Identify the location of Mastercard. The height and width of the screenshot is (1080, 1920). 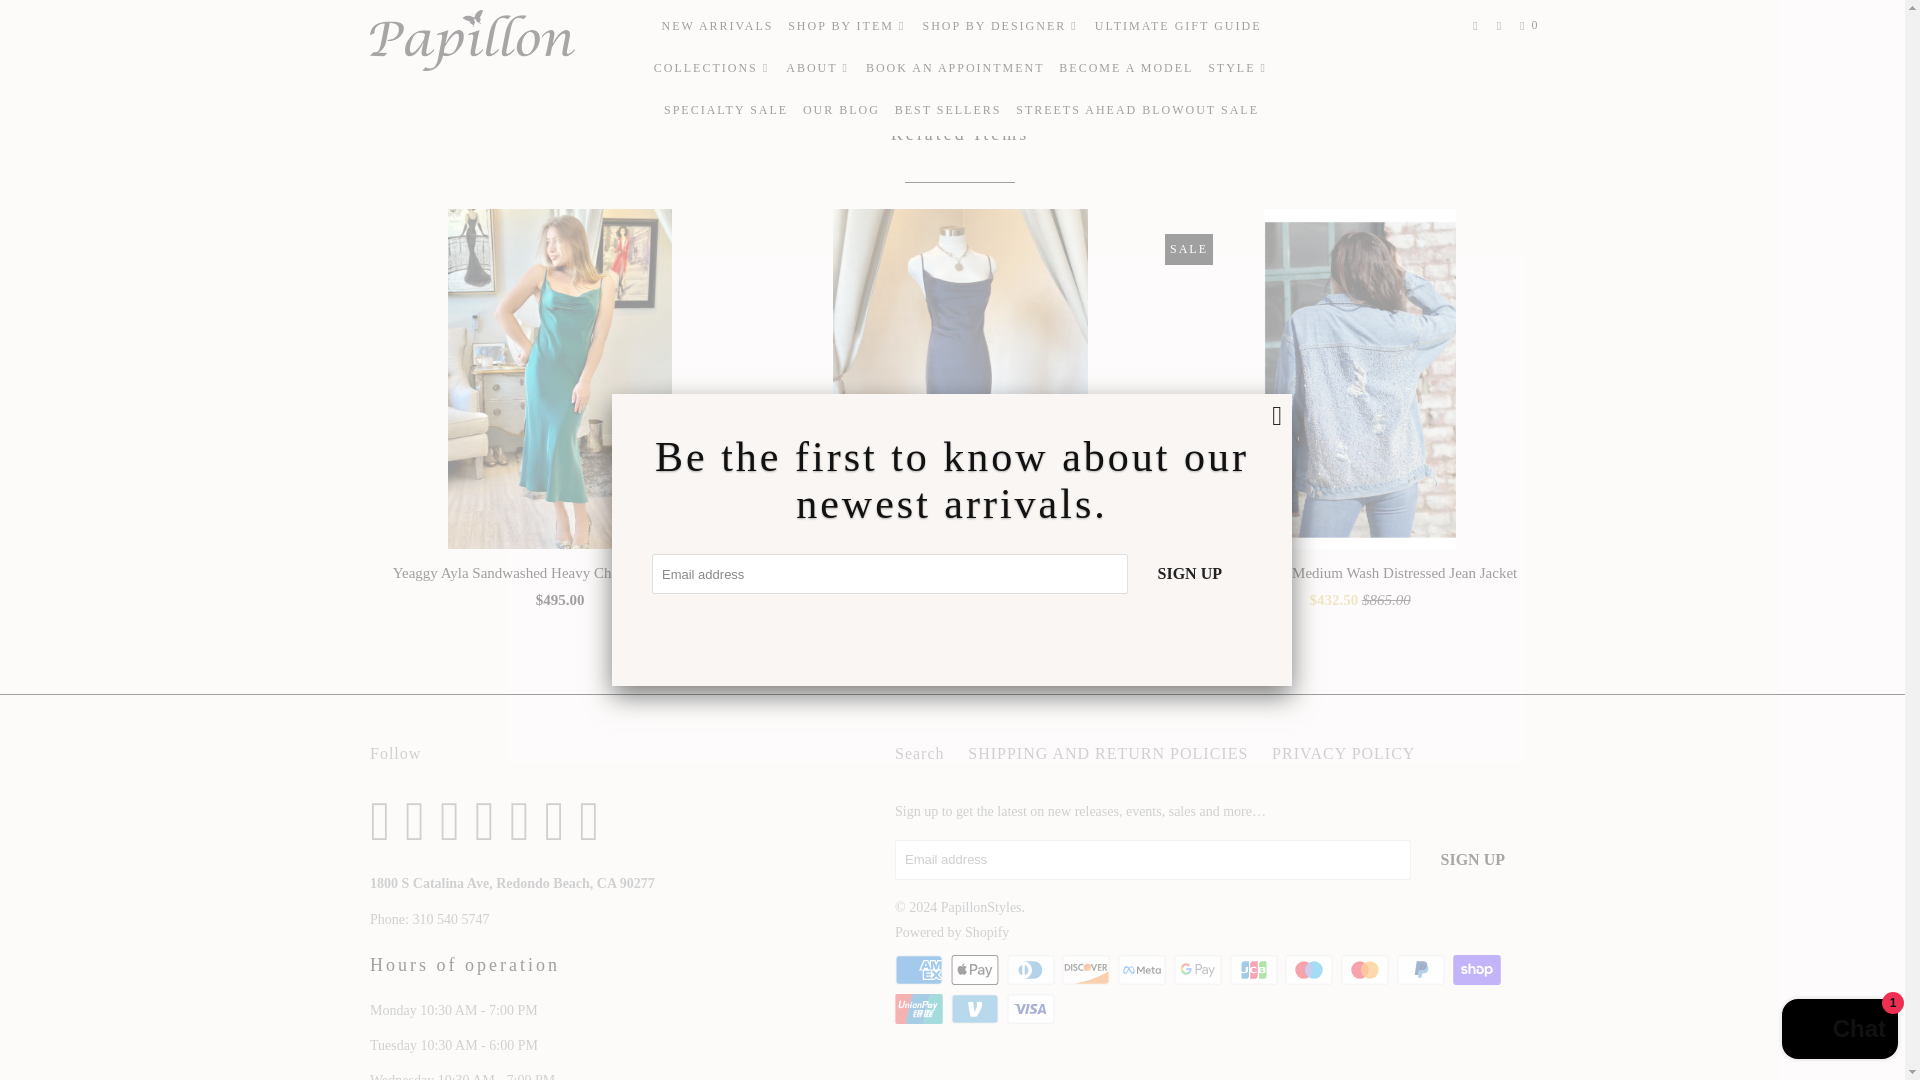
(1366, 969).